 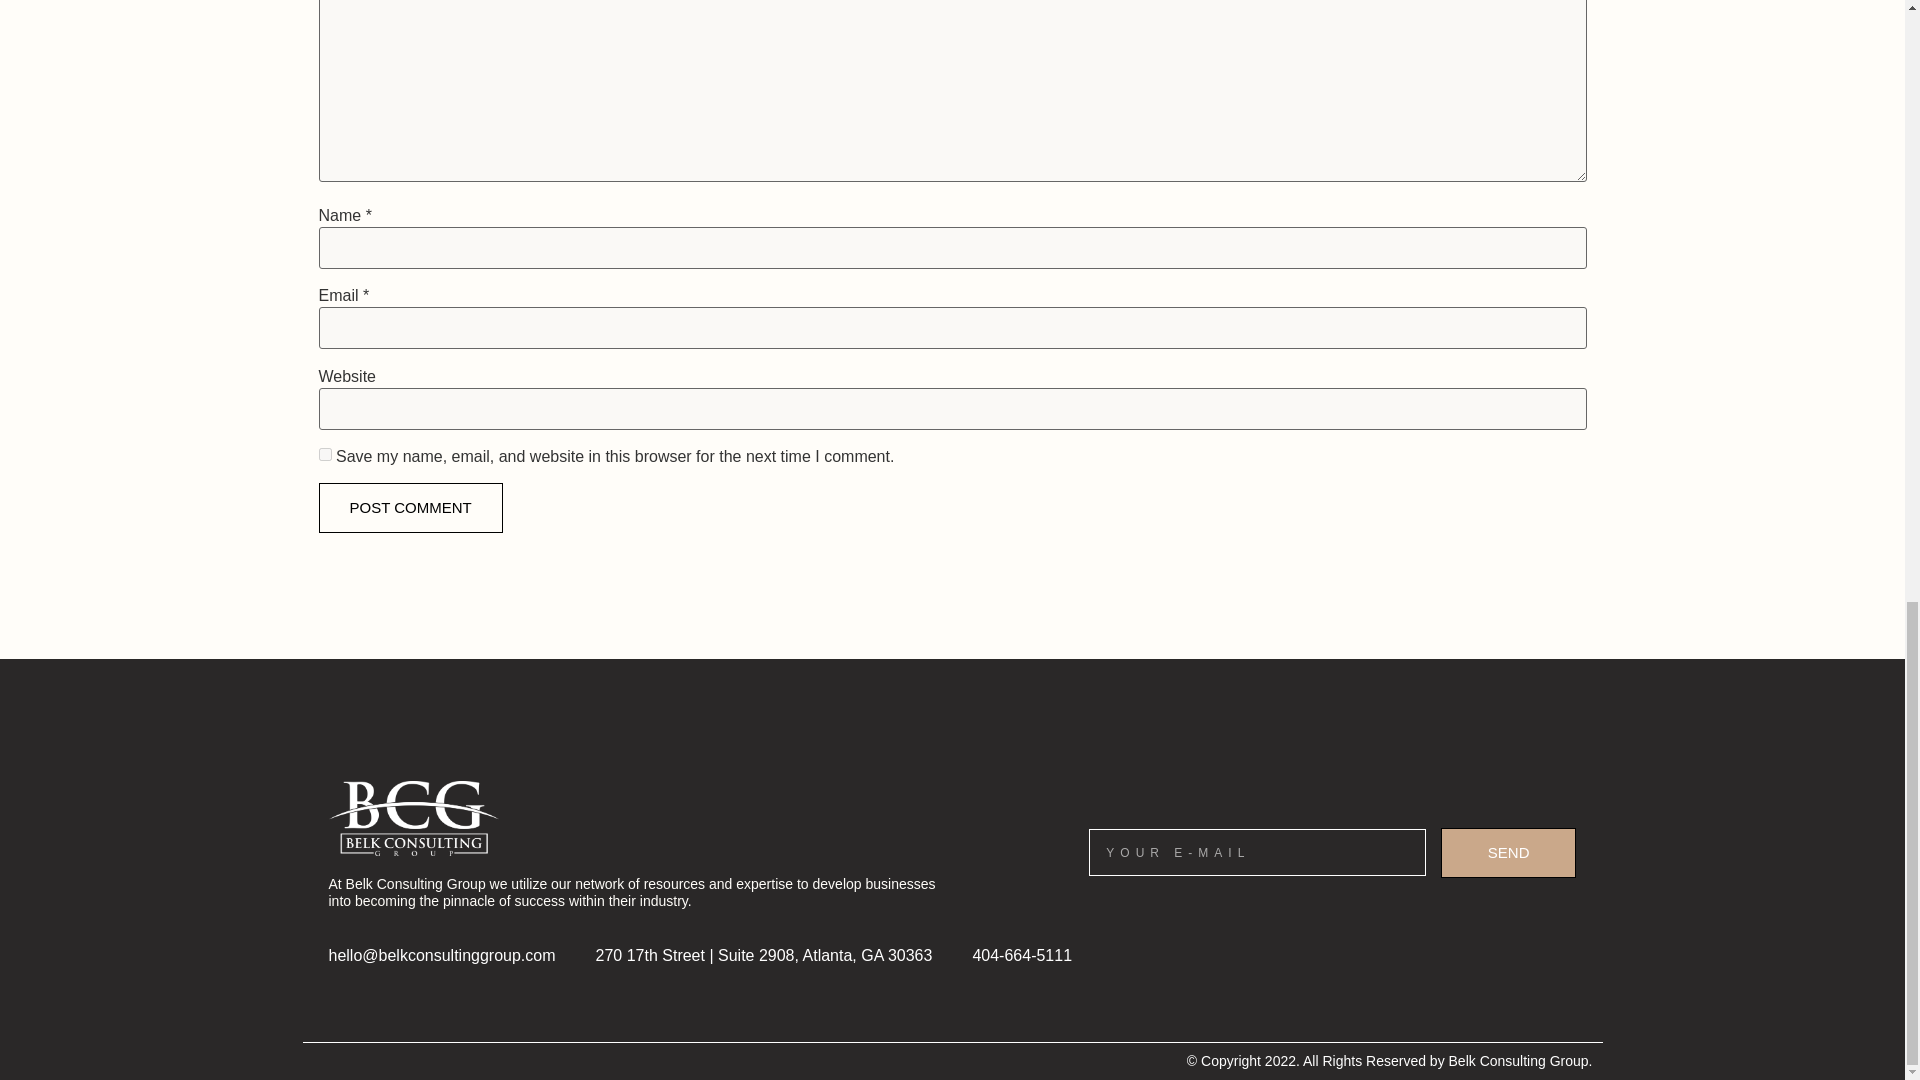 I want to click on SEND, so click(x=1508, y=853).